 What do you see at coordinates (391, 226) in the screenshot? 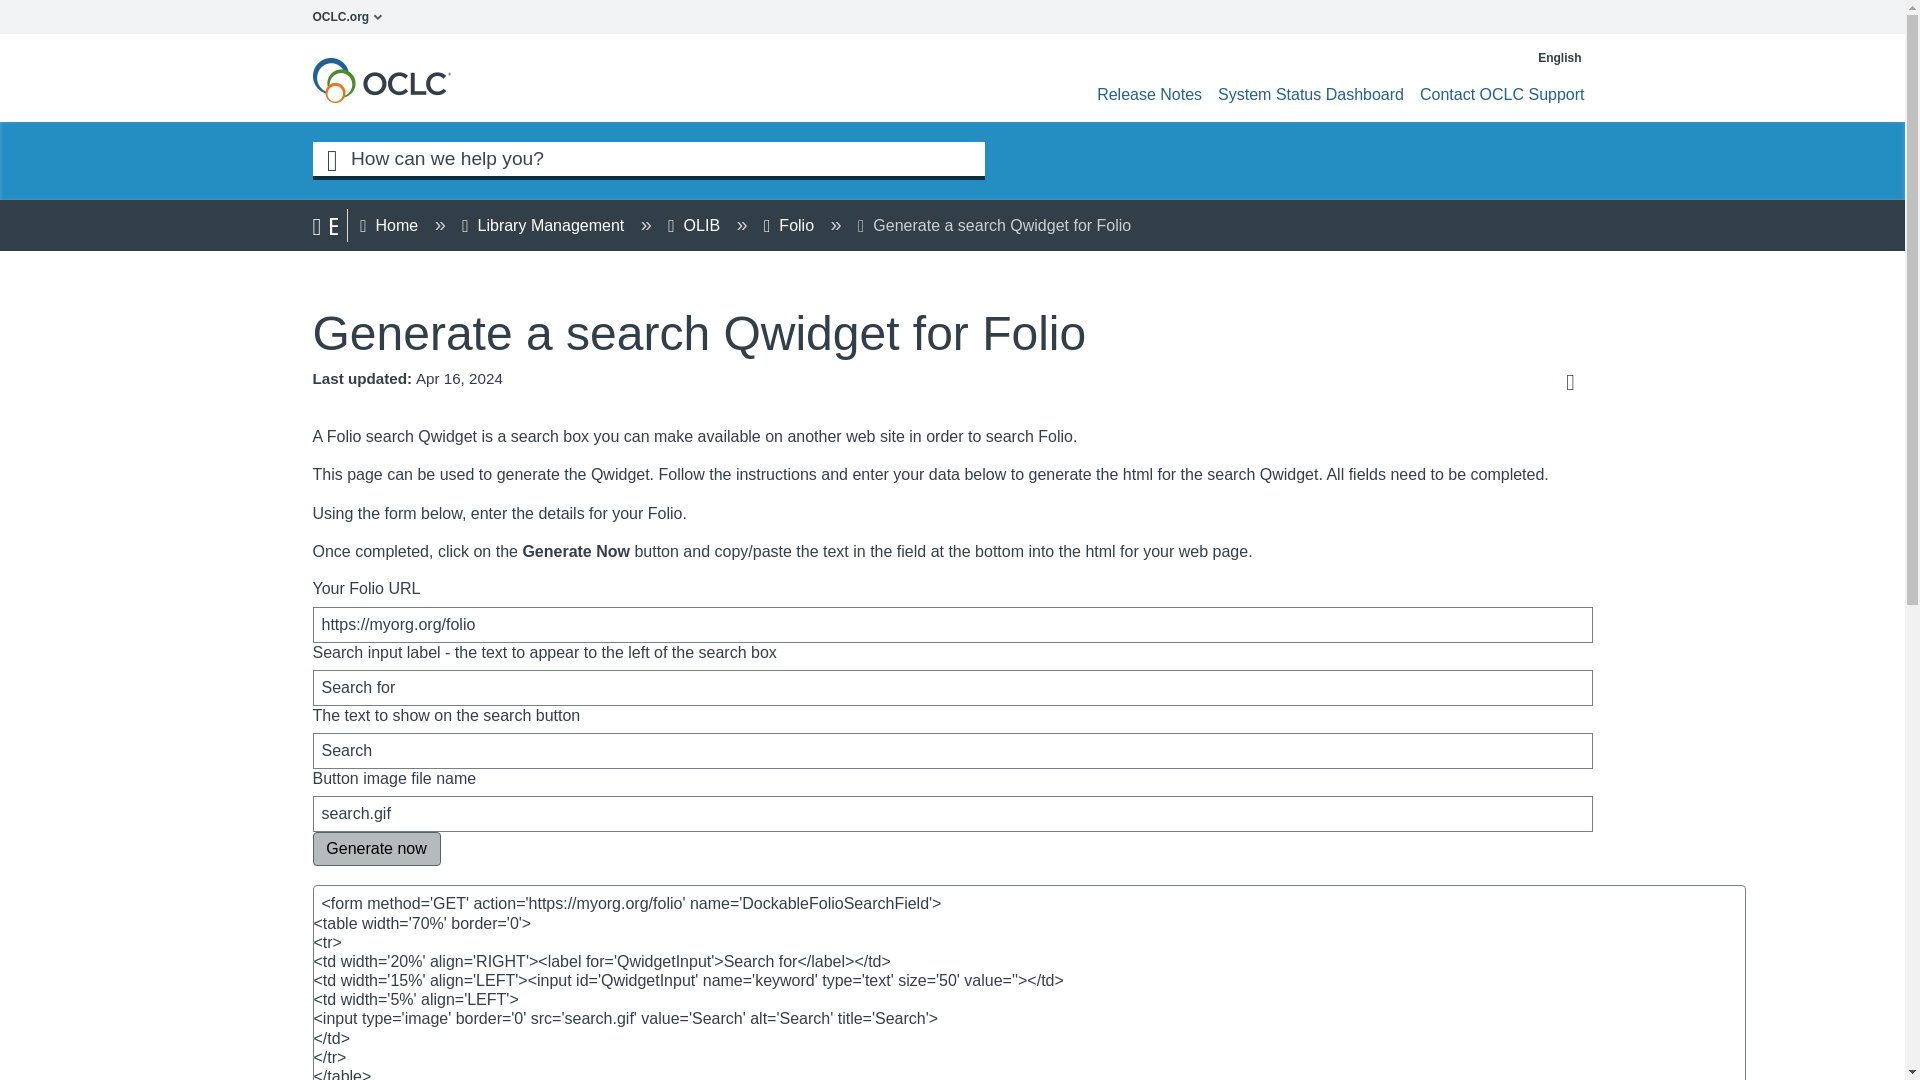
I see `Home` at bounding box center [391, 226].